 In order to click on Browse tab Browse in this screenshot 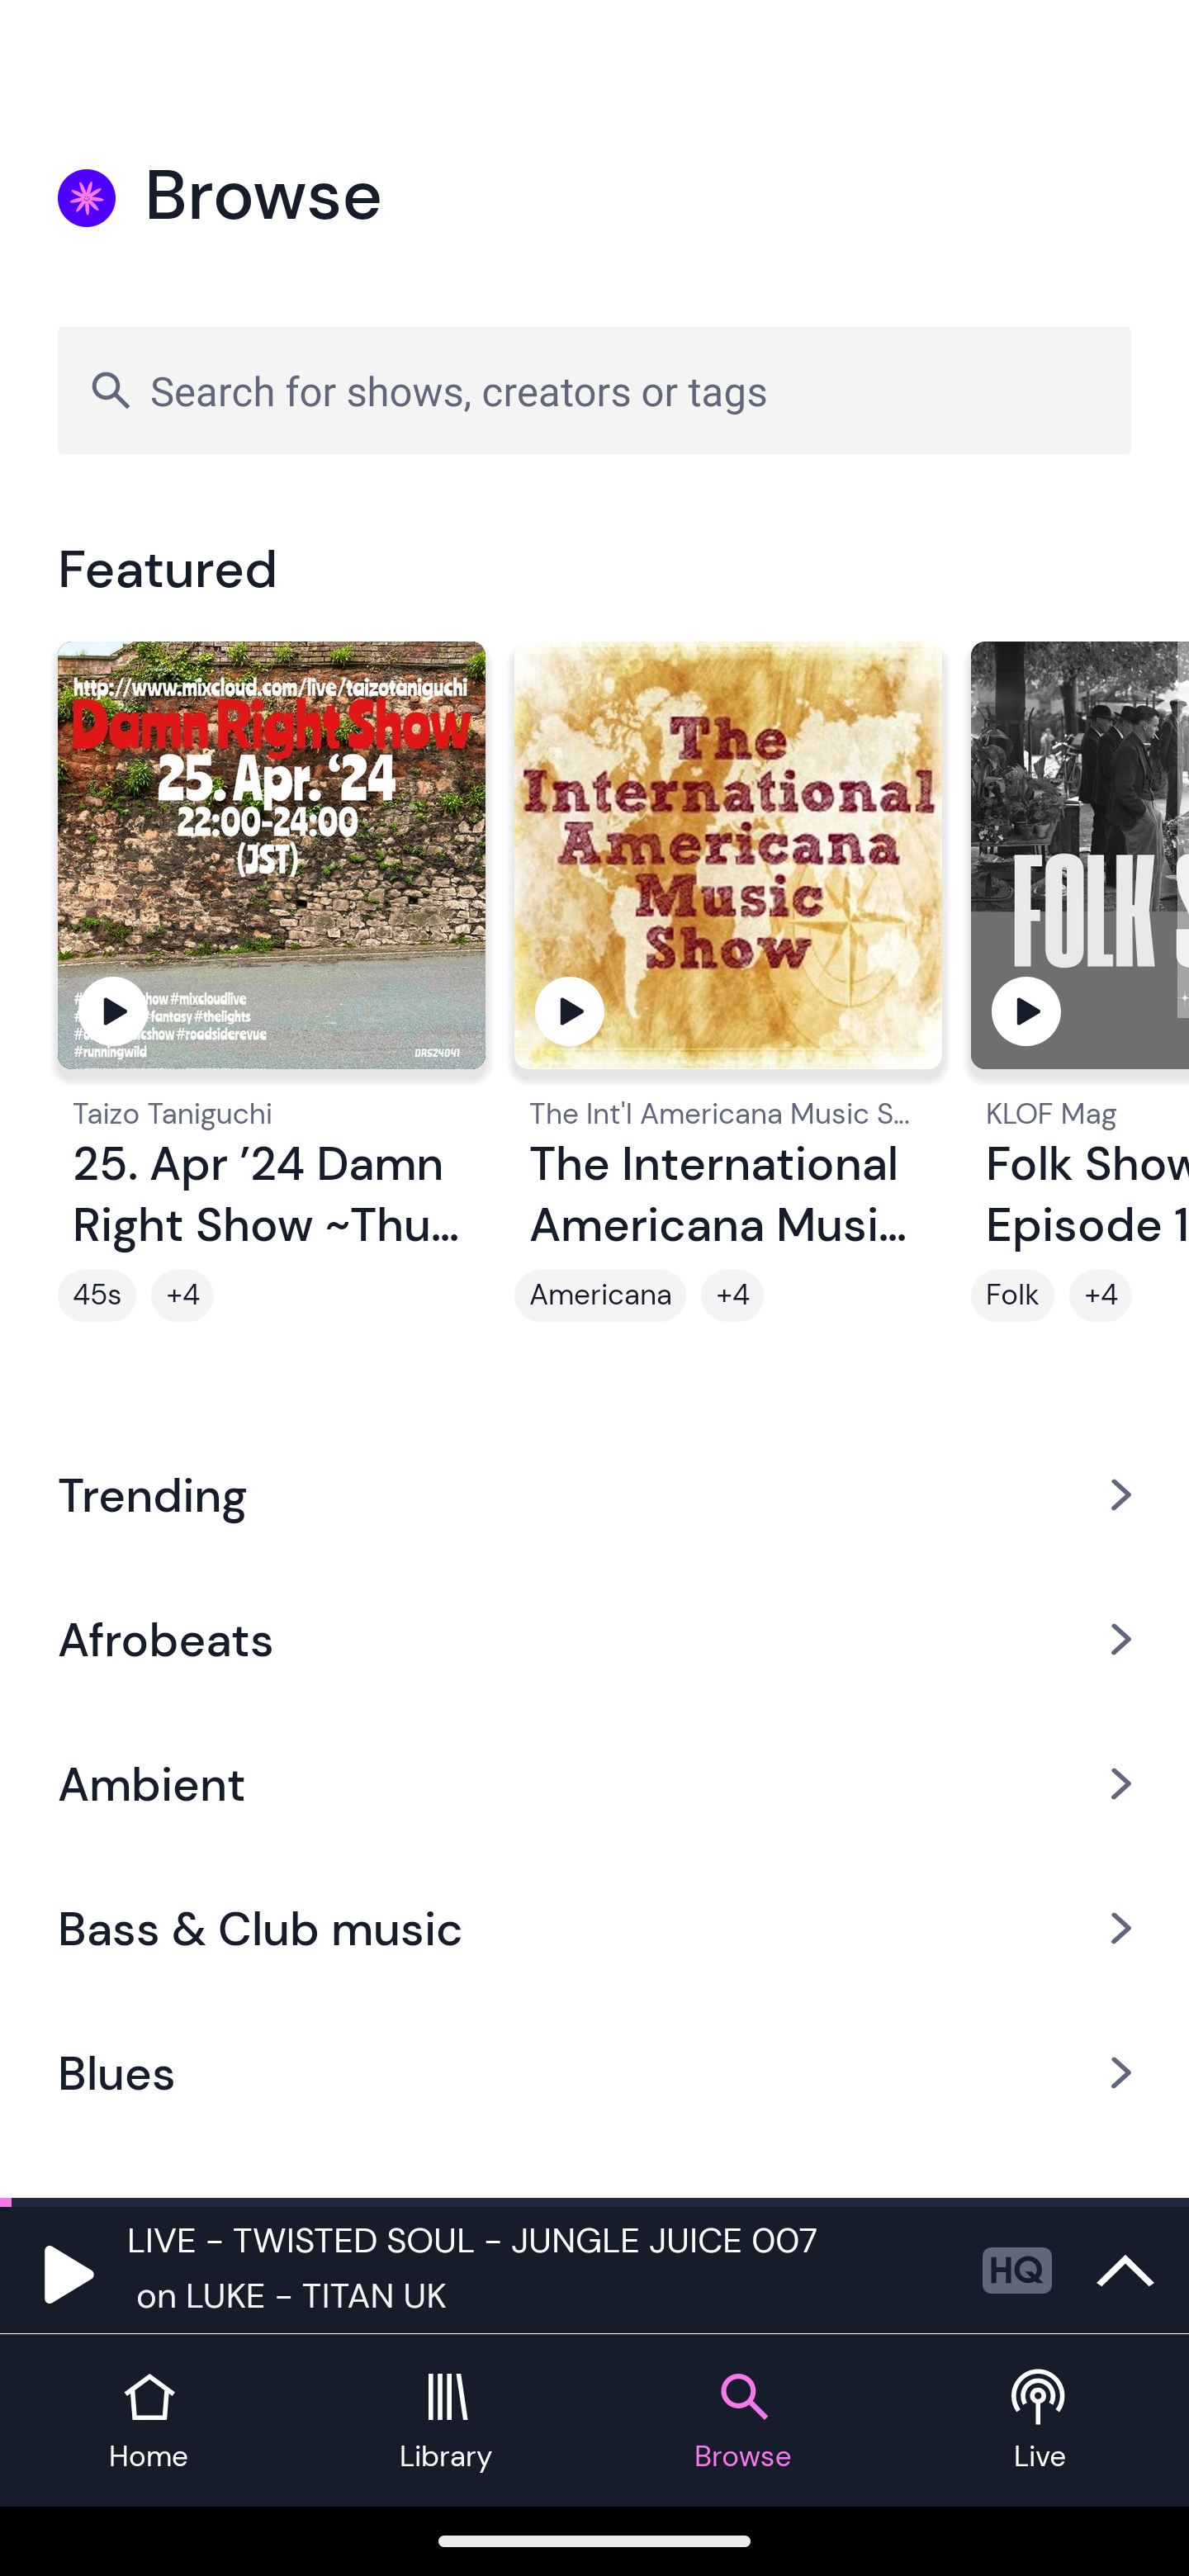, I will do `click(743, 2421)`.